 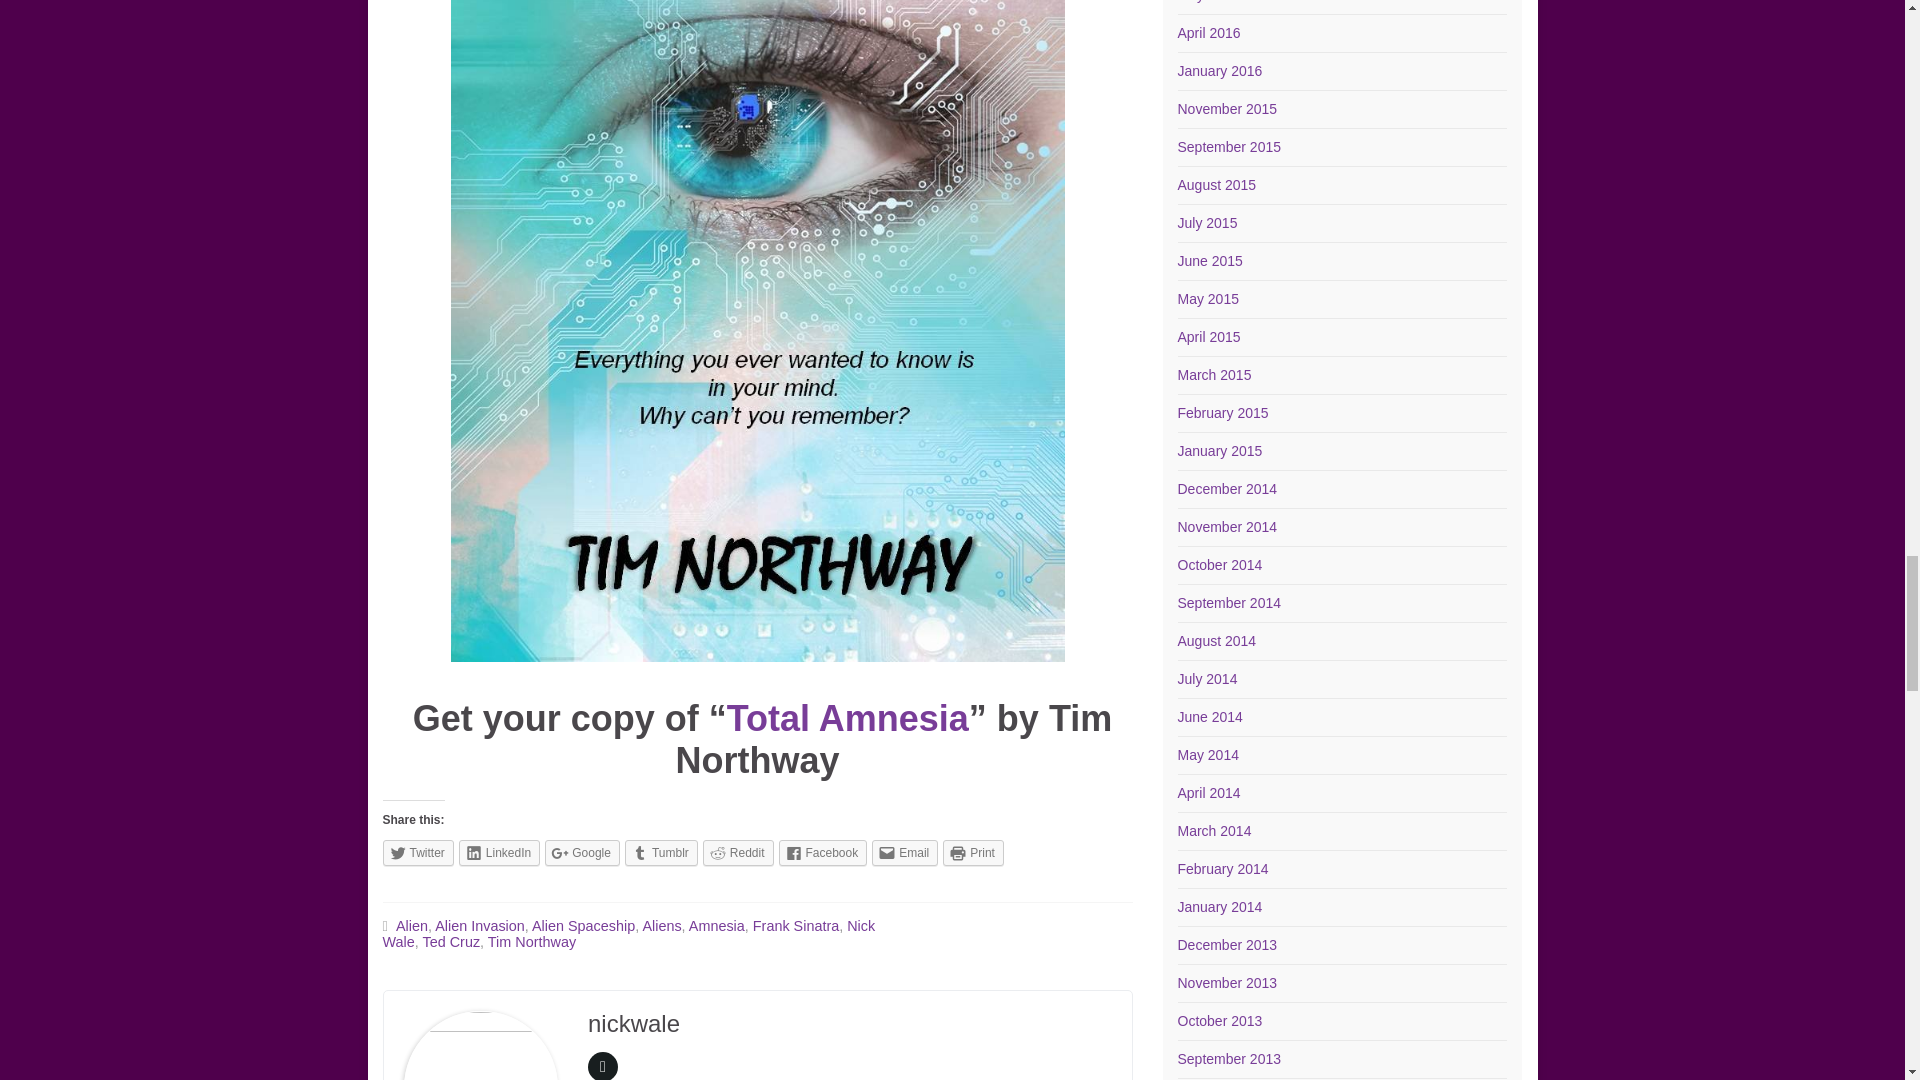 I want to click on Ted Cruz, so click(x=452, y=942).